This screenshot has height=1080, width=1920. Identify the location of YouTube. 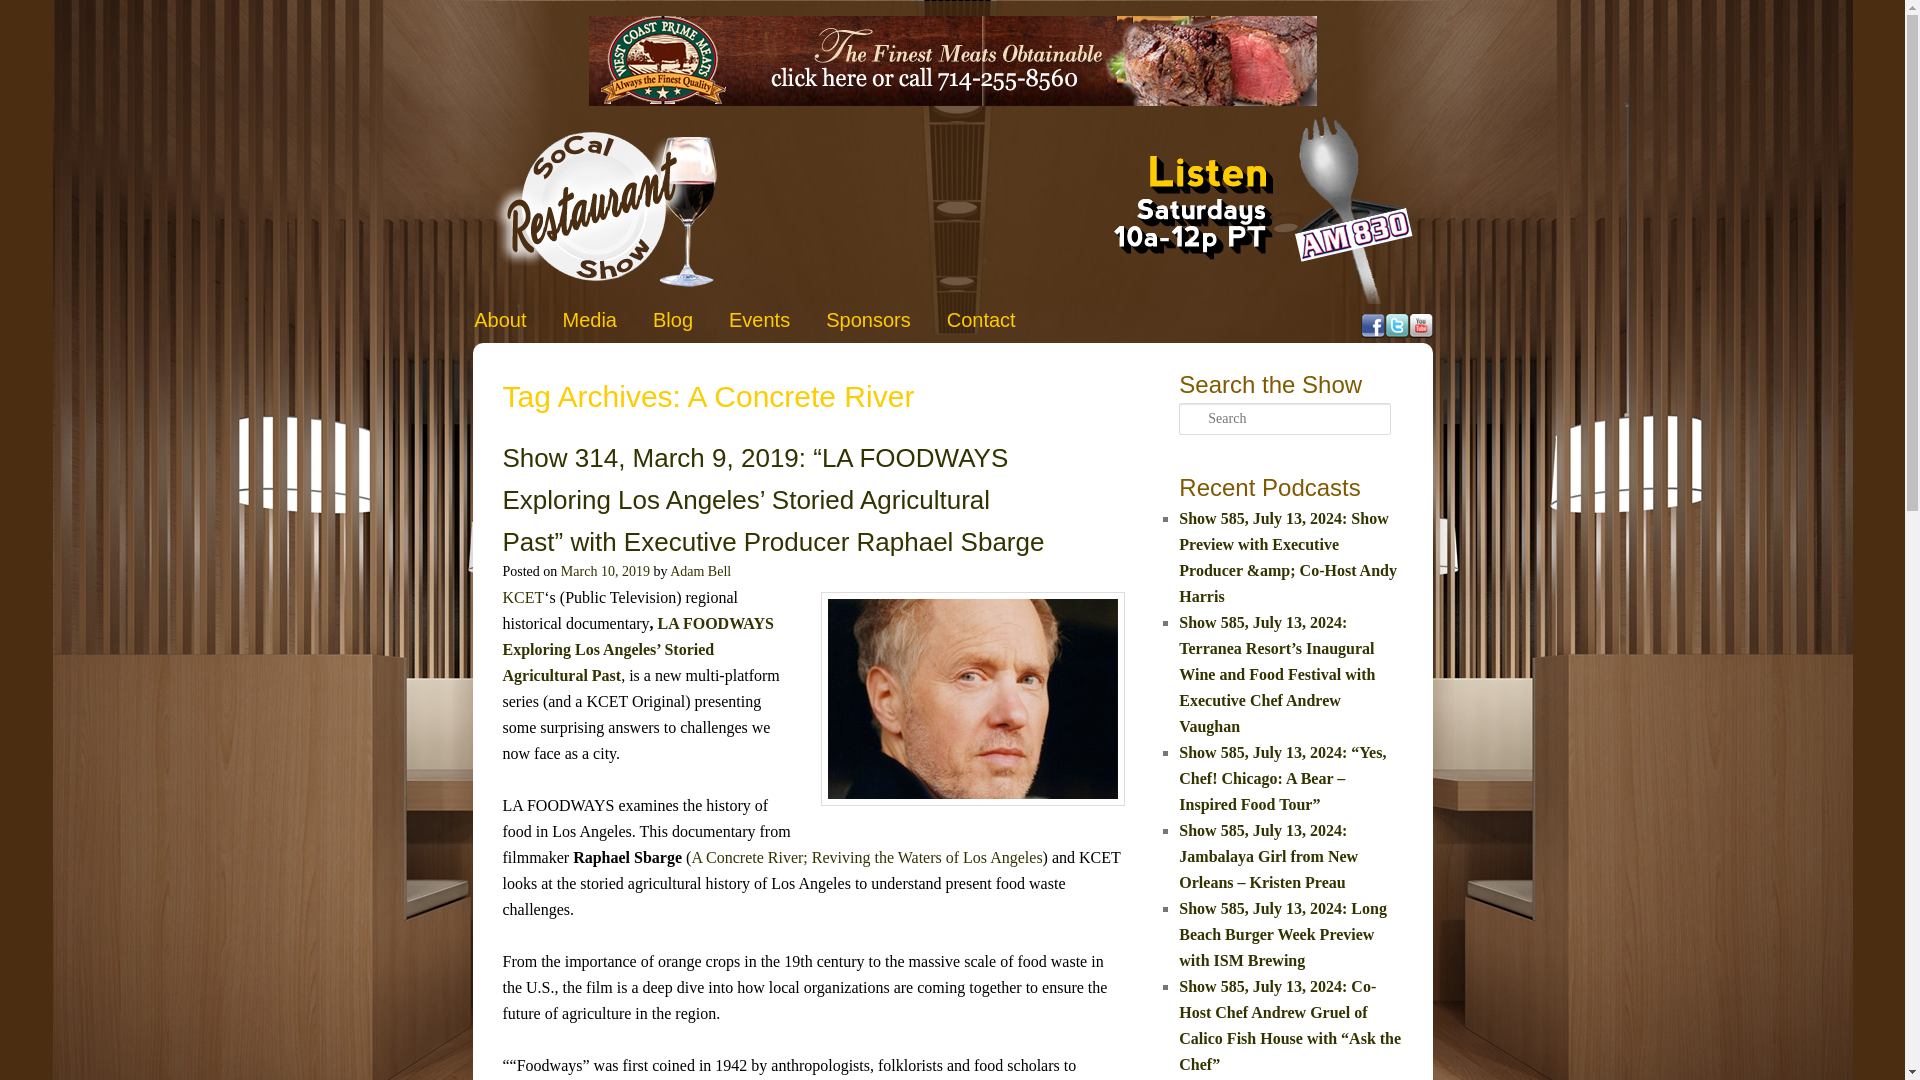
(1420, 326).